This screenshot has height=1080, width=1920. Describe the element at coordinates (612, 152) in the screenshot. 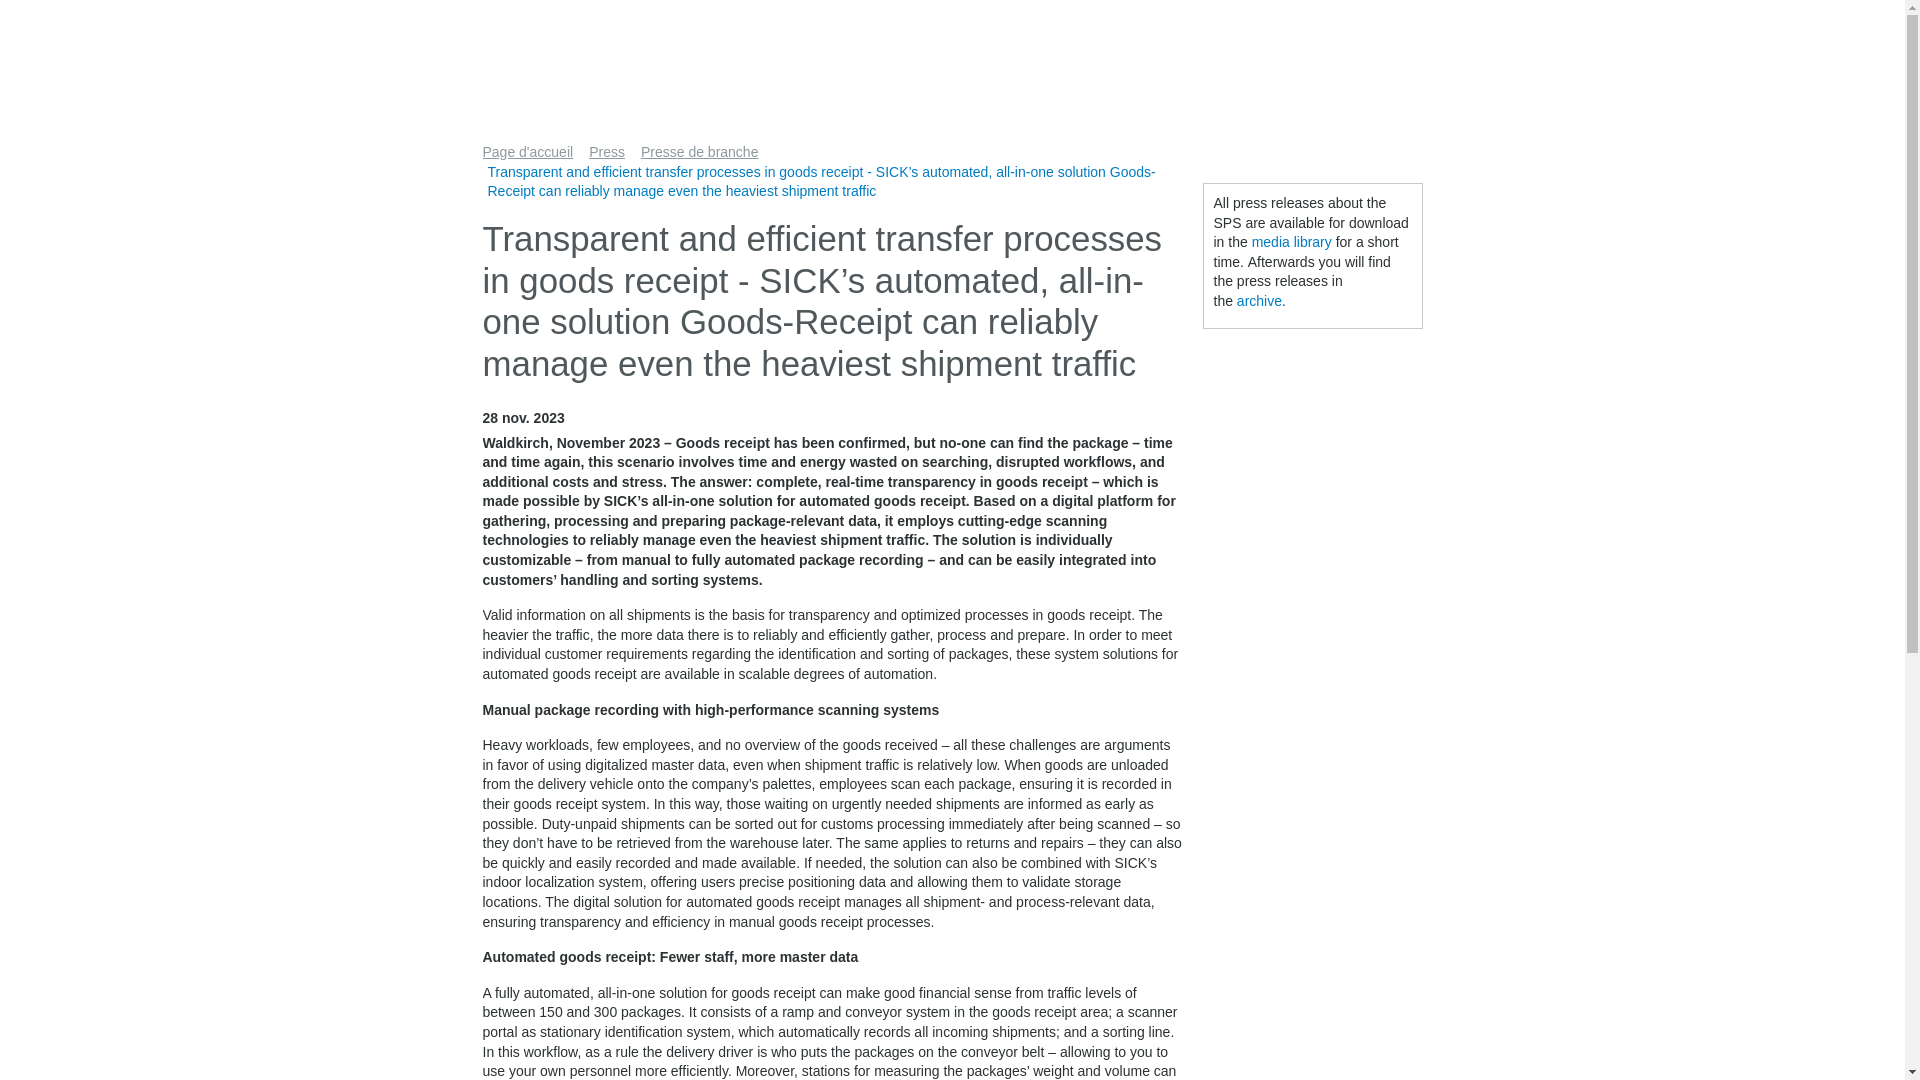

I see `Press` at that location.